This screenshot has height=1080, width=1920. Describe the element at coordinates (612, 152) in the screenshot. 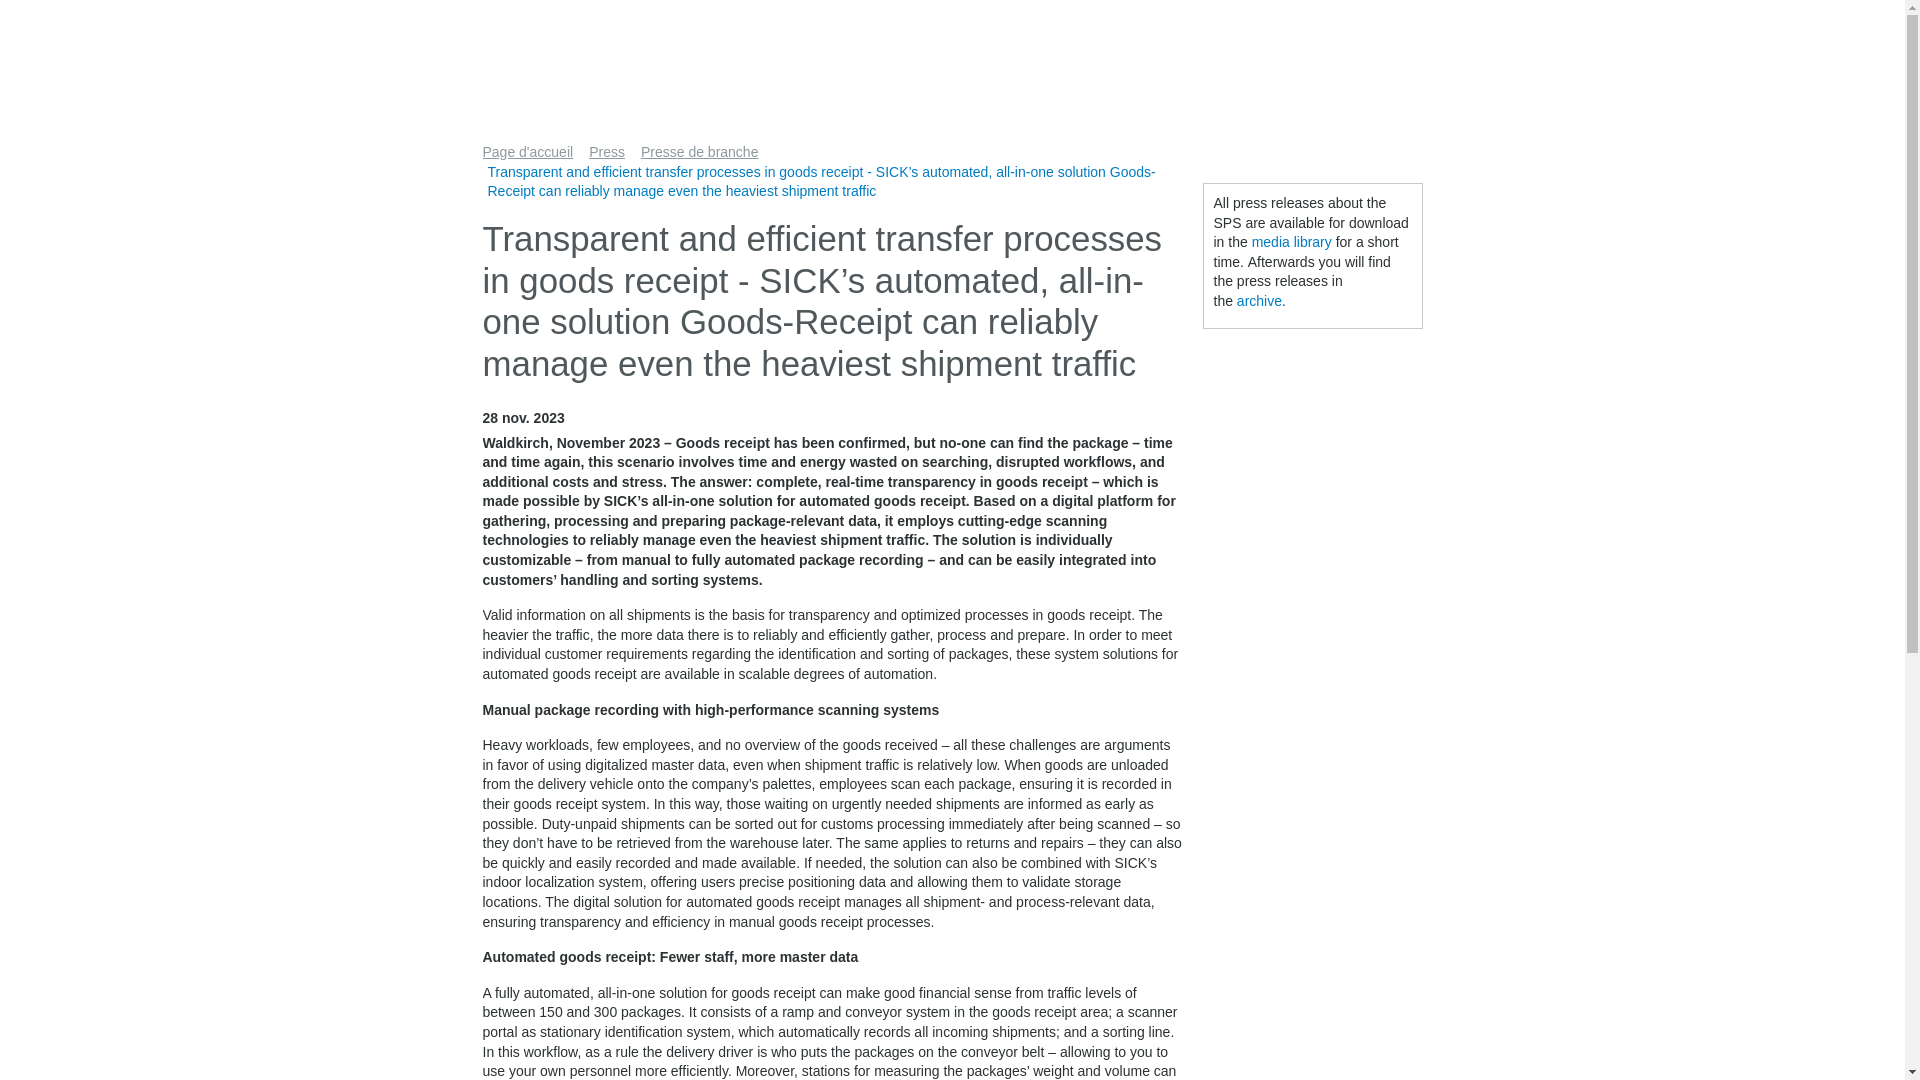

I see `Press` at that location.